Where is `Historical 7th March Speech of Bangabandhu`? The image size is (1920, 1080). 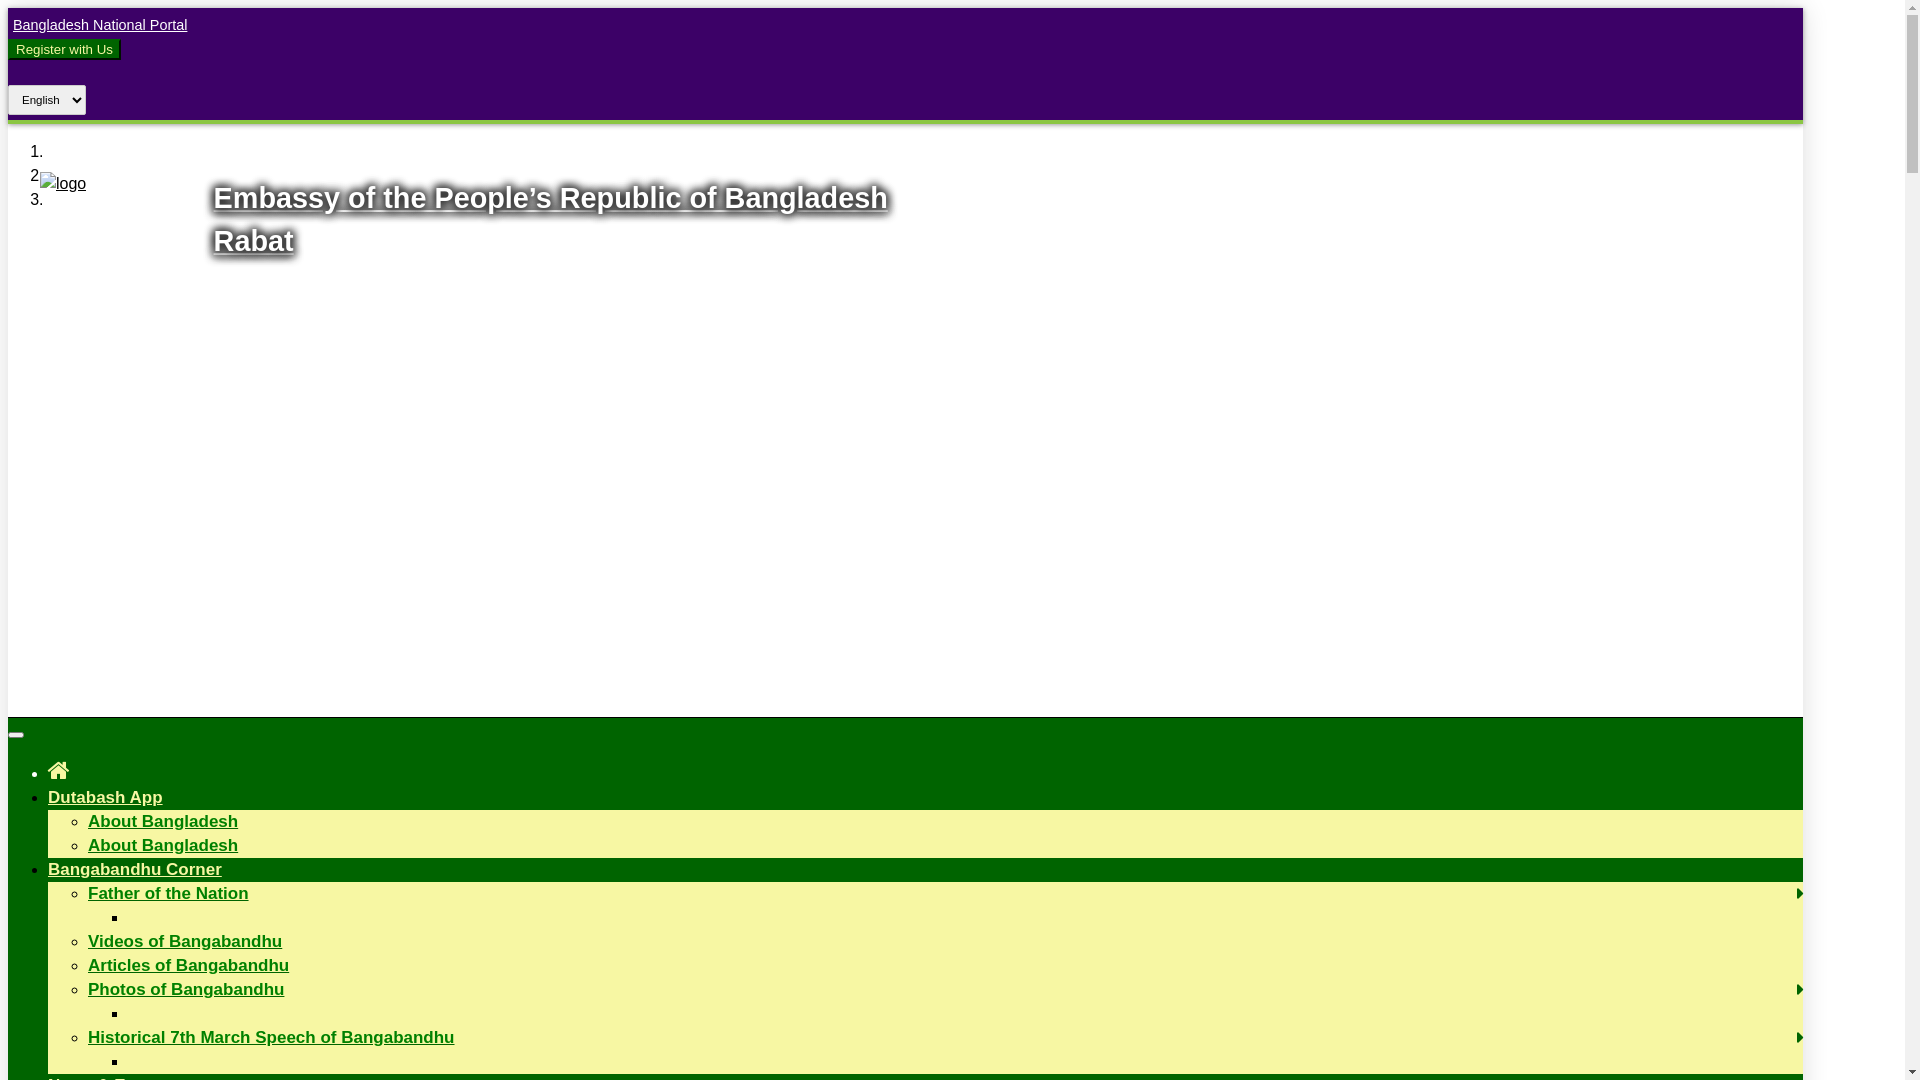
Historical 7th March Speech of Bangabandhu is located at coordinates (272, 1038).